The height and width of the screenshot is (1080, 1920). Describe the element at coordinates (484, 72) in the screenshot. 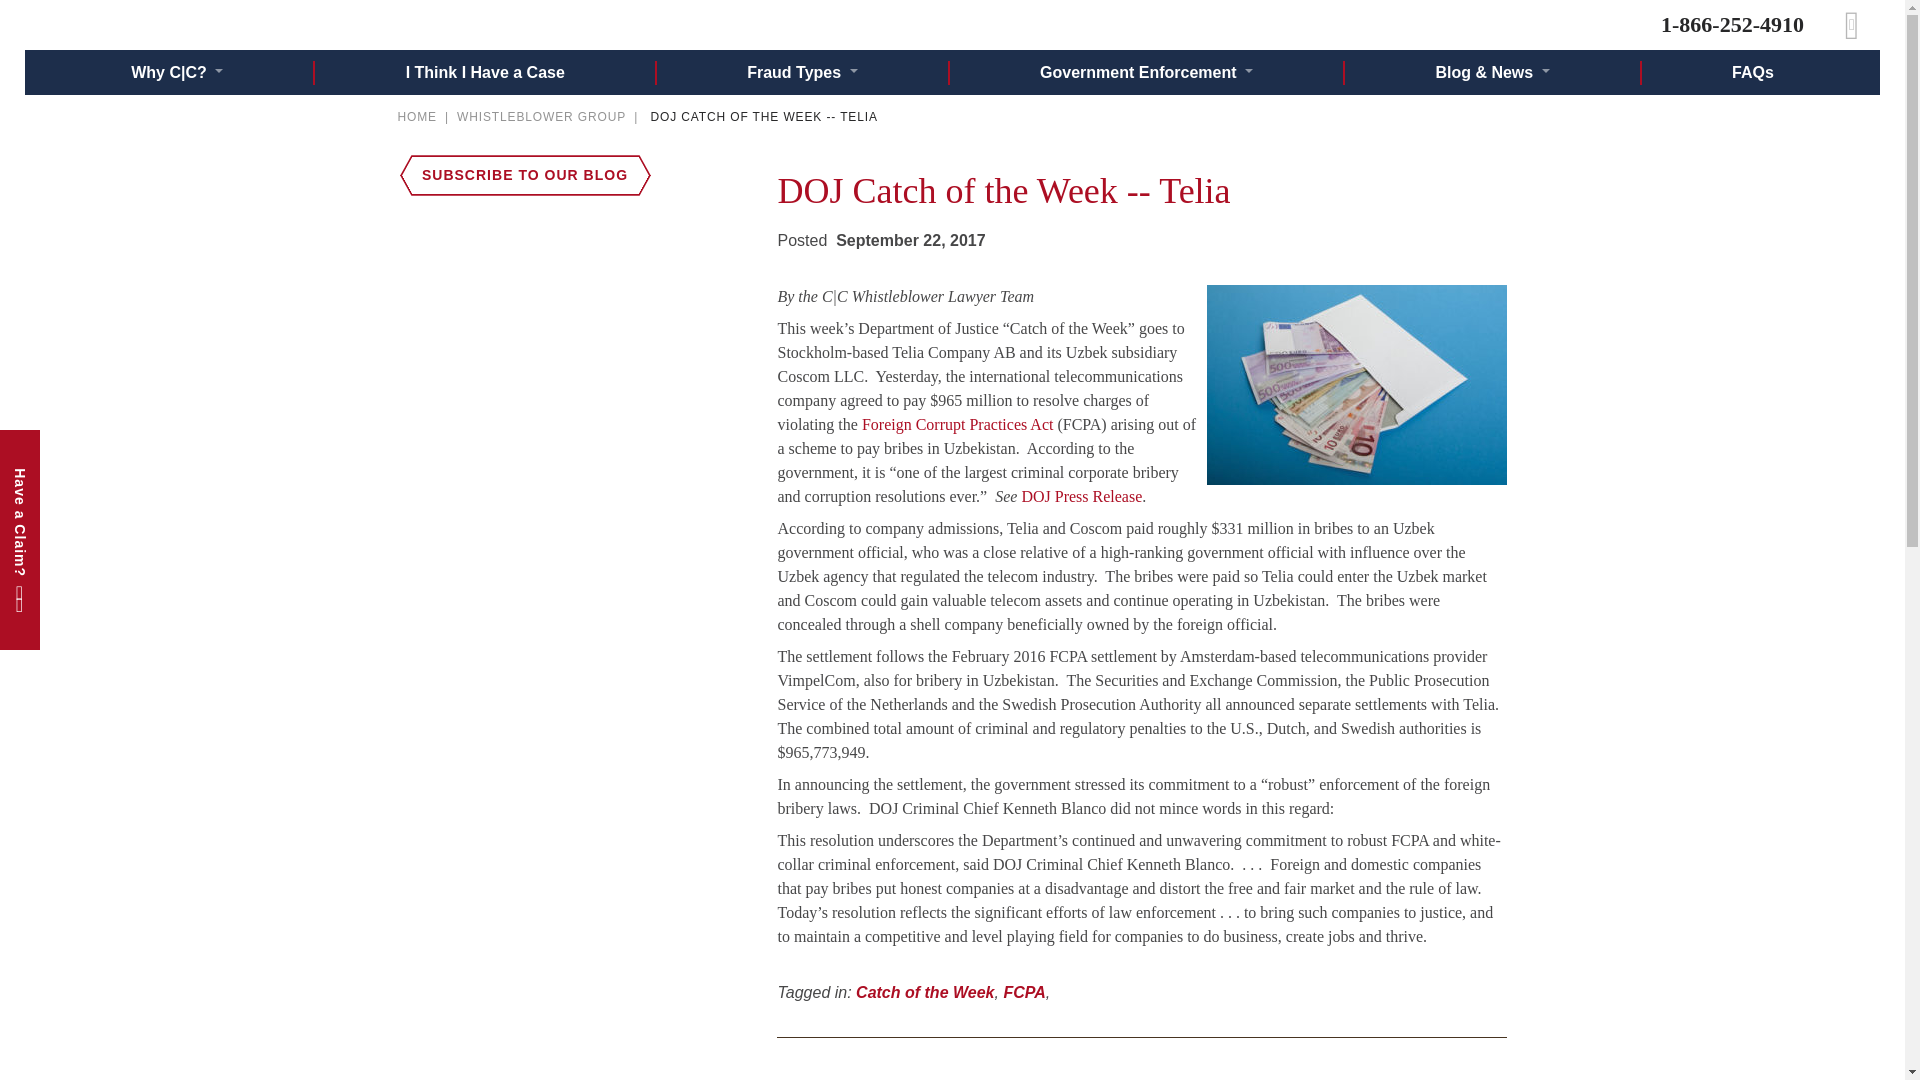

I see `I Think I Have a Case` at that location.